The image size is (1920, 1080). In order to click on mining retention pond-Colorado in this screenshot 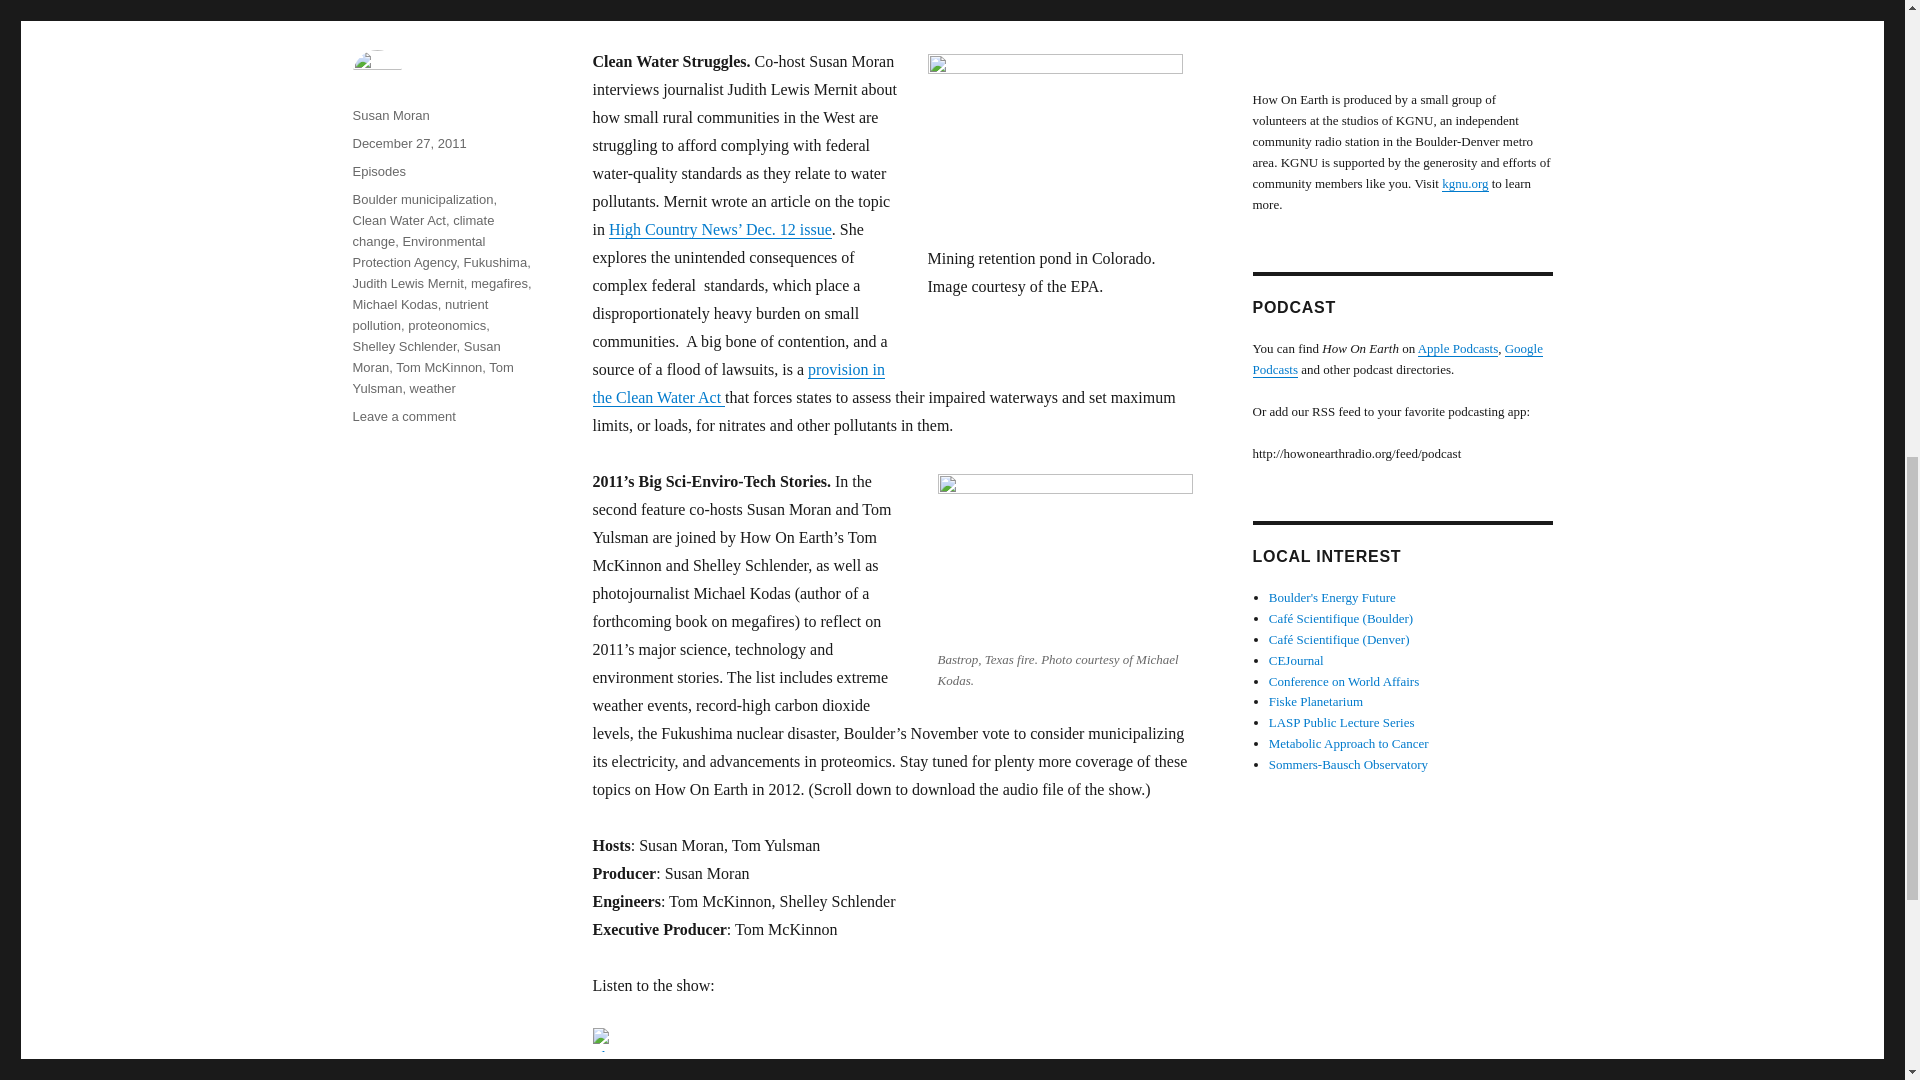, I will do `click(1054, 150)`.